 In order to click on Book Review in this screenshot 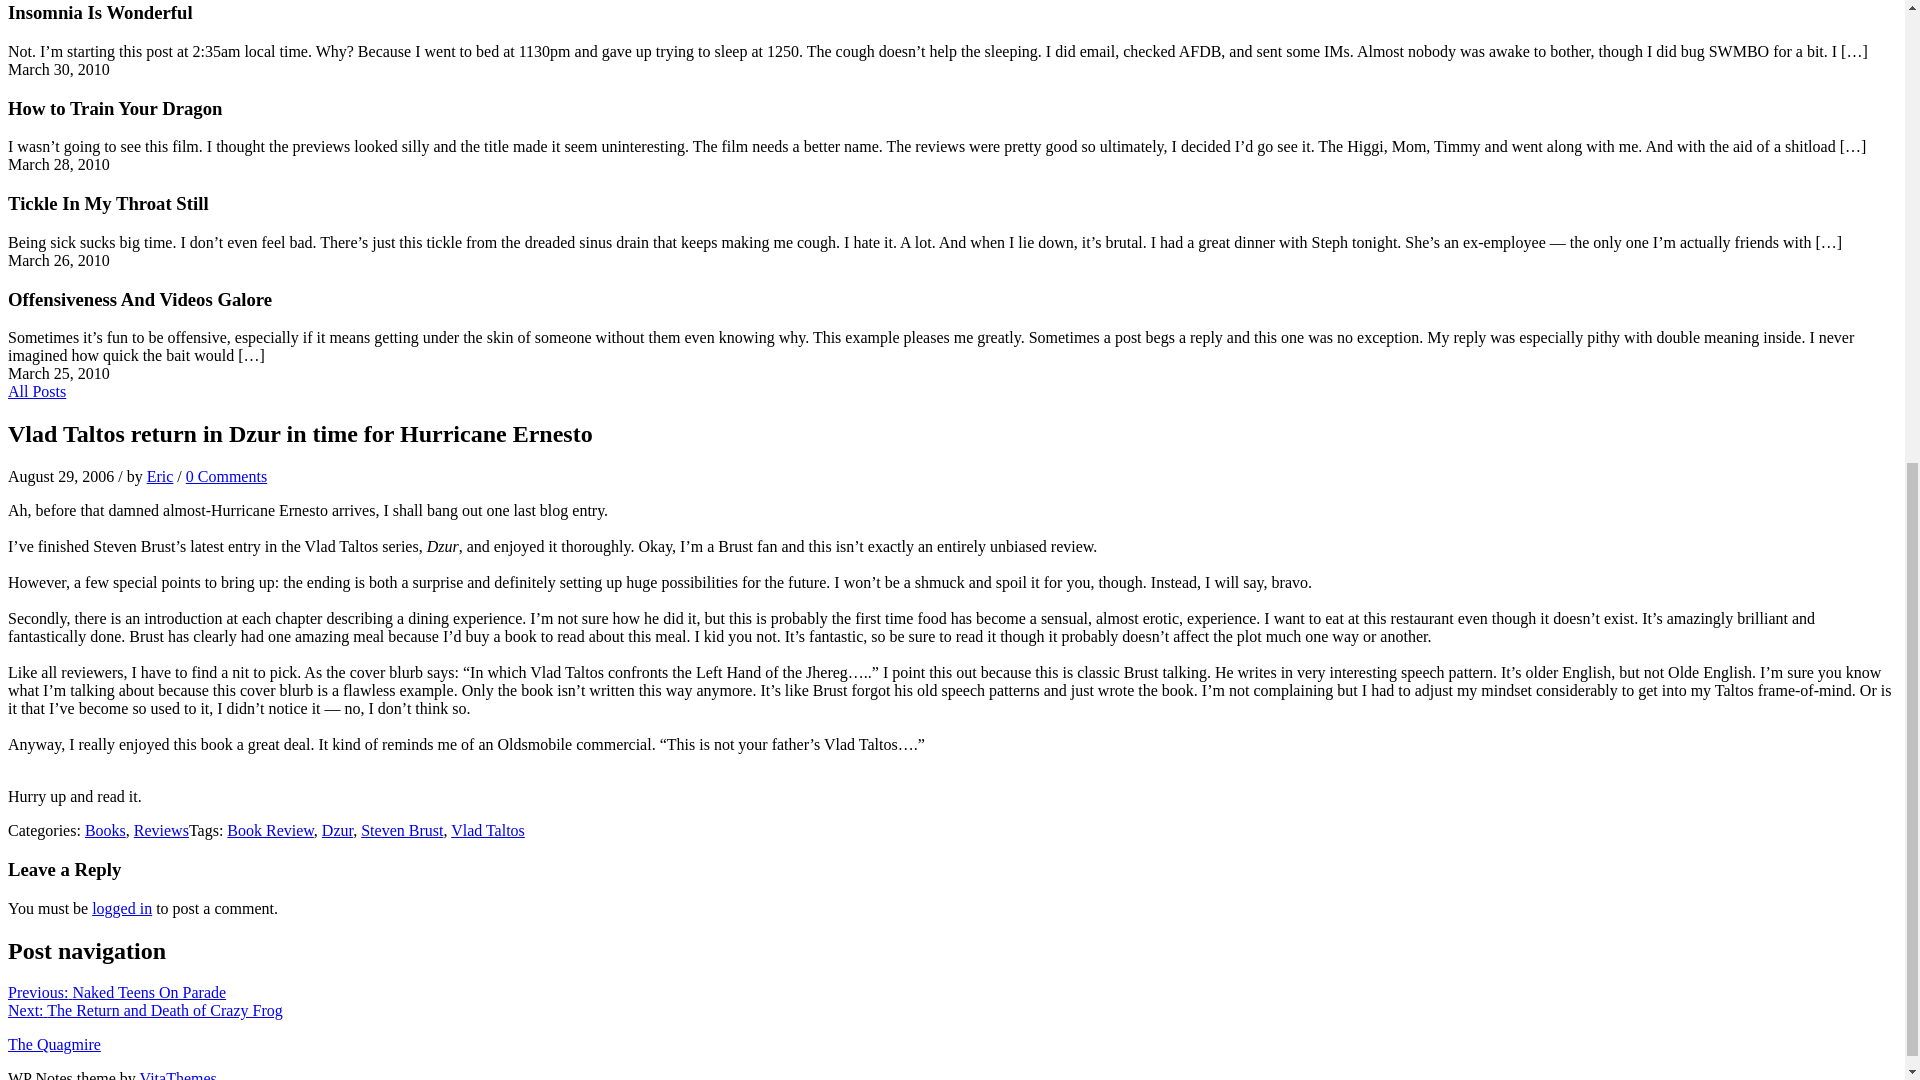, I will do `click(270, 830)`.